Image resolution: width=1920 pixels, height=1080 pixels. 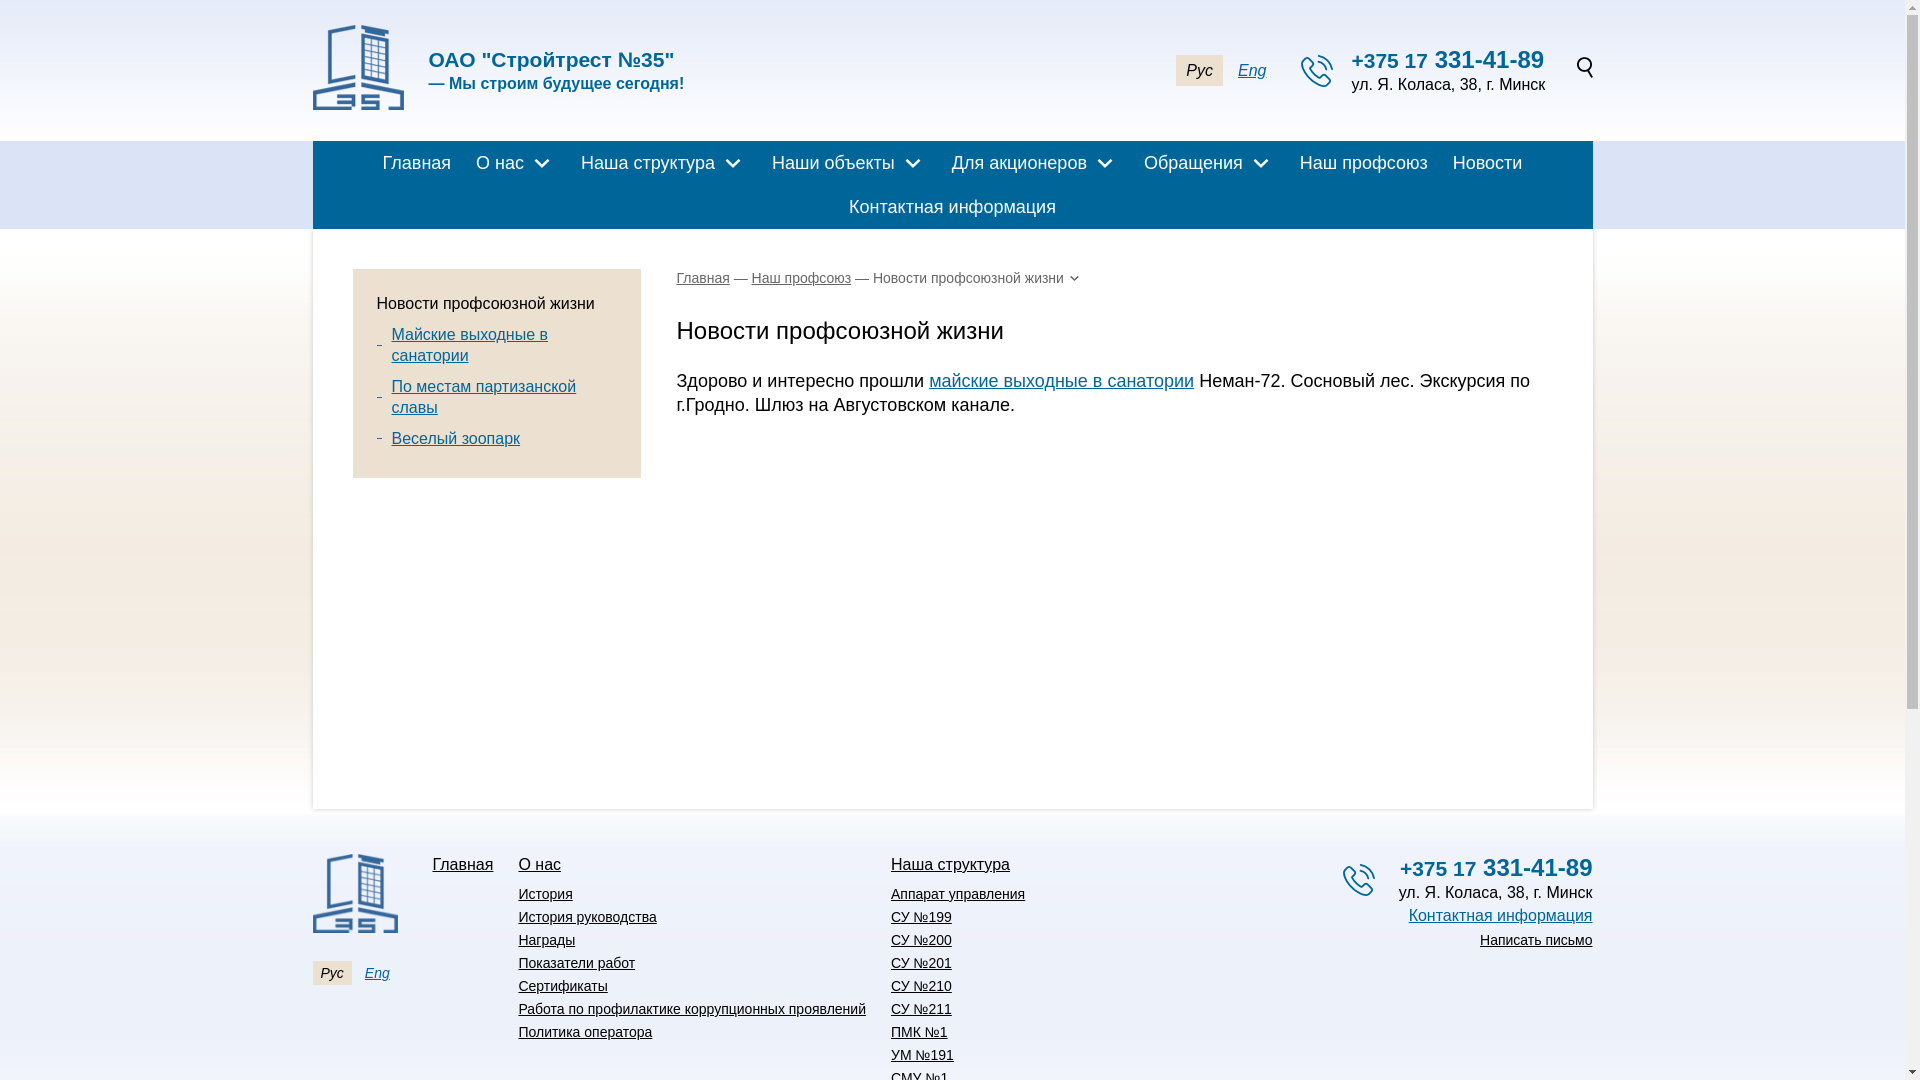 I want to click on Eng, so click(x=1252, y=70).